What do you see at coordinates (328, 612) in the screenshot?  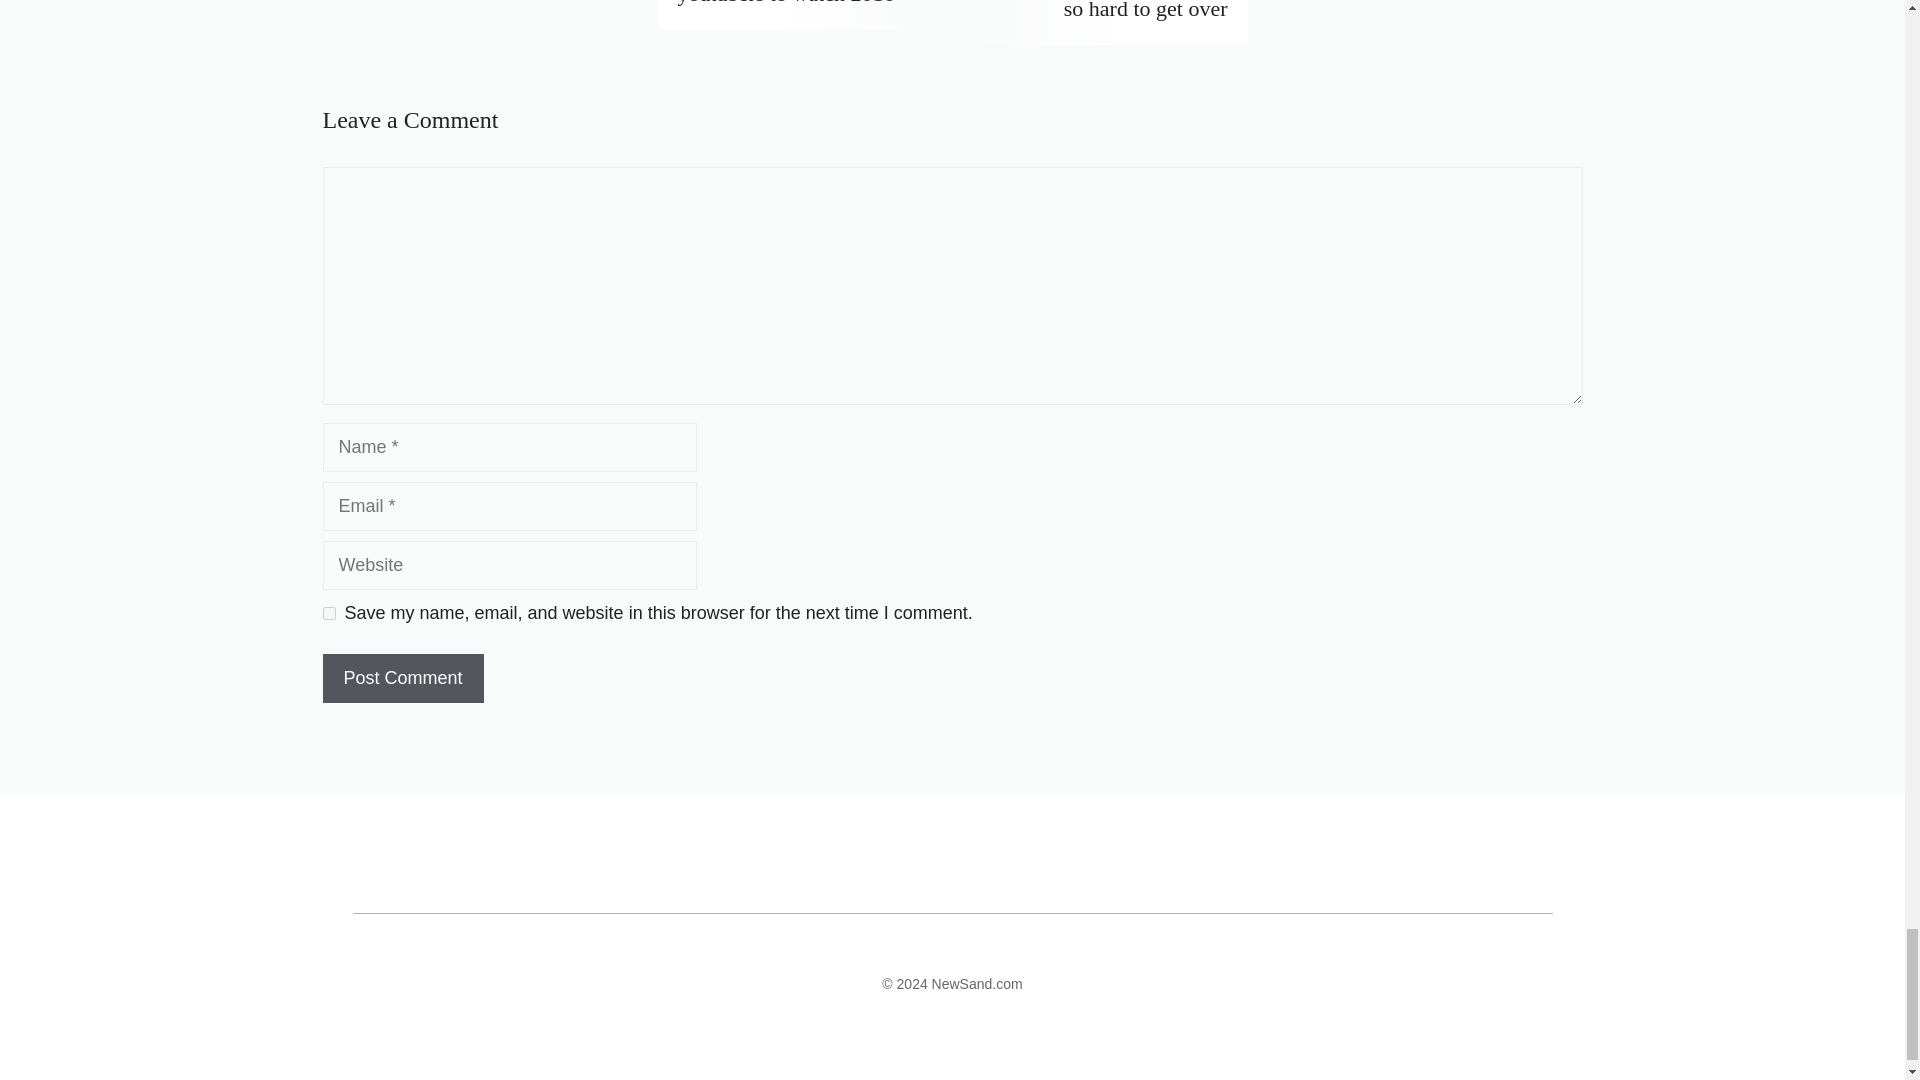 I see `yes` at bounding box center [328, 612].